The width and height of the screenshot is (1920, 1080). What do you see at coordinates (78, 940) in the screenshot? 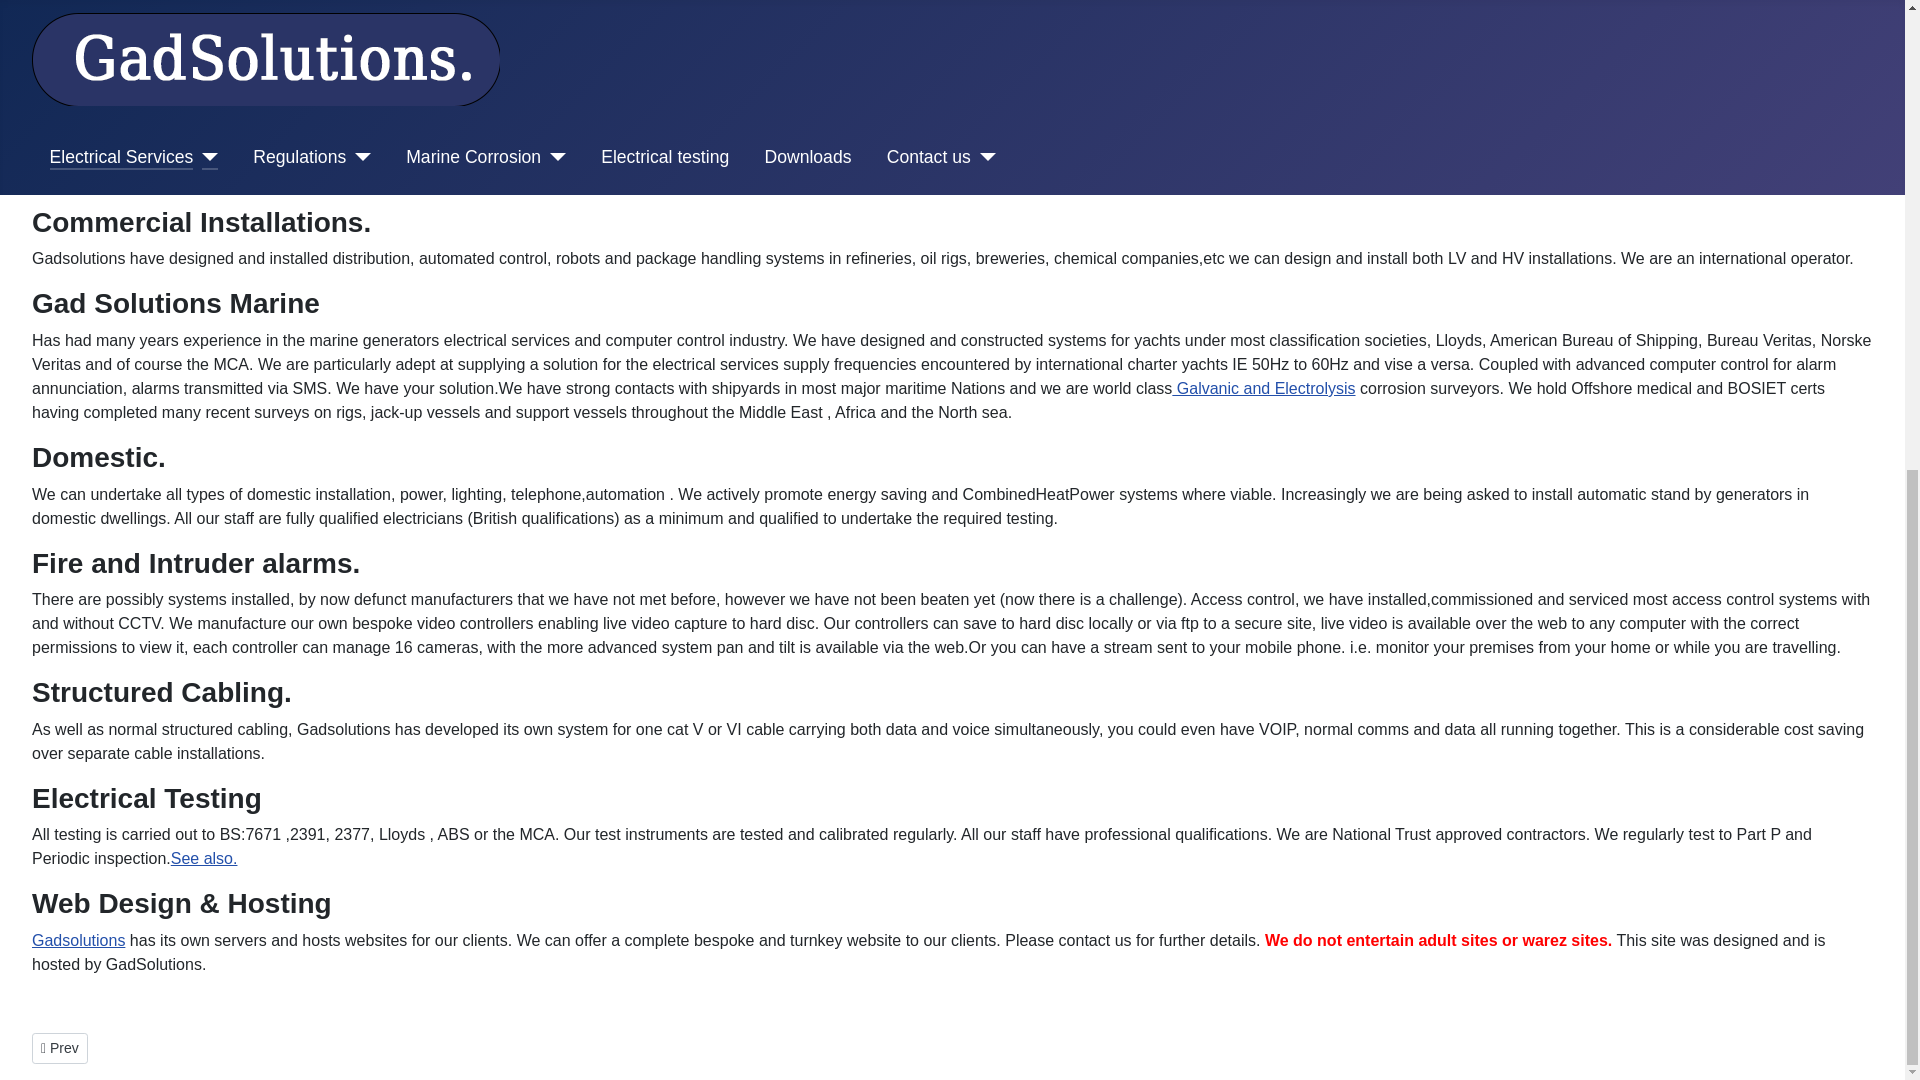
I see `web design and hosting with style.` at bounding box center [78, 940].